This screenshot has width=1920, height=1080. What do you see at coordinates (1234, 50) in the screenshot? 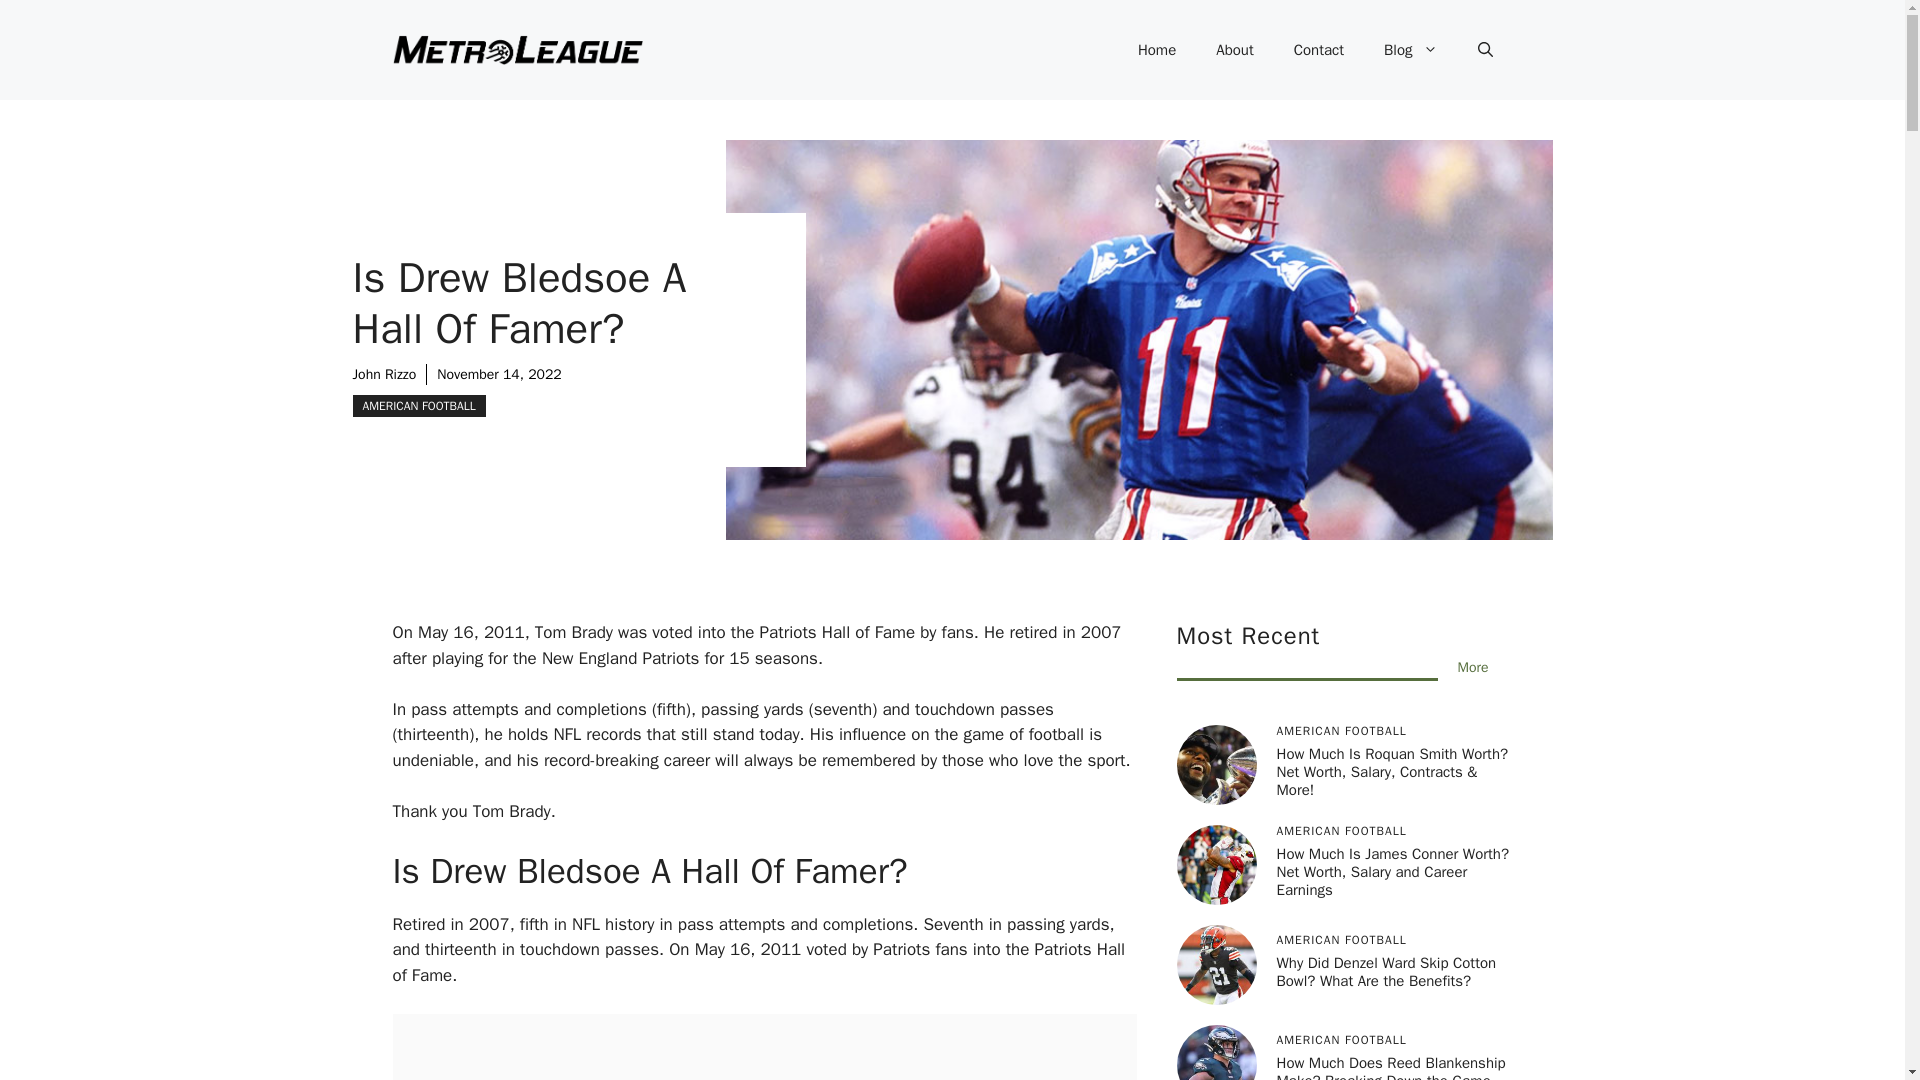
I see `About` at bounding box center [1234, 50].